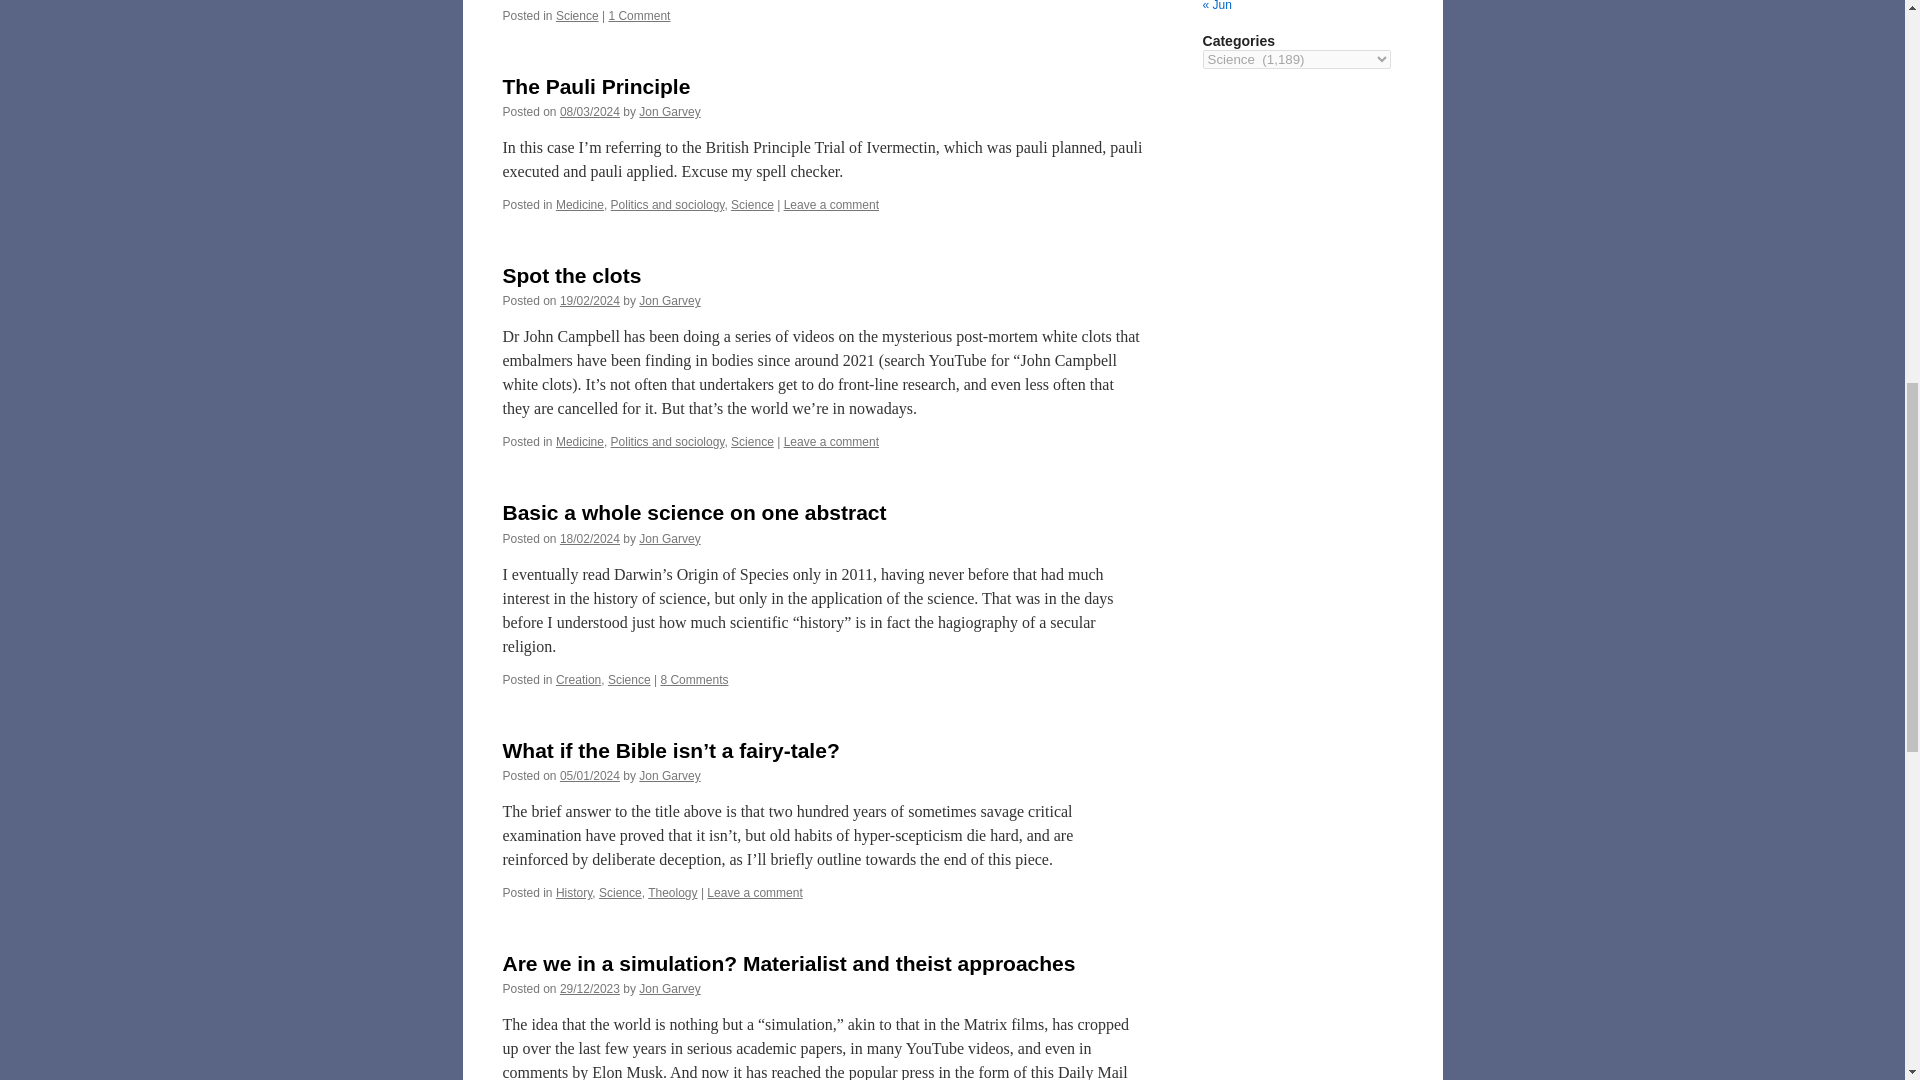  I want to click on Leave a comment, so click(831, 204).